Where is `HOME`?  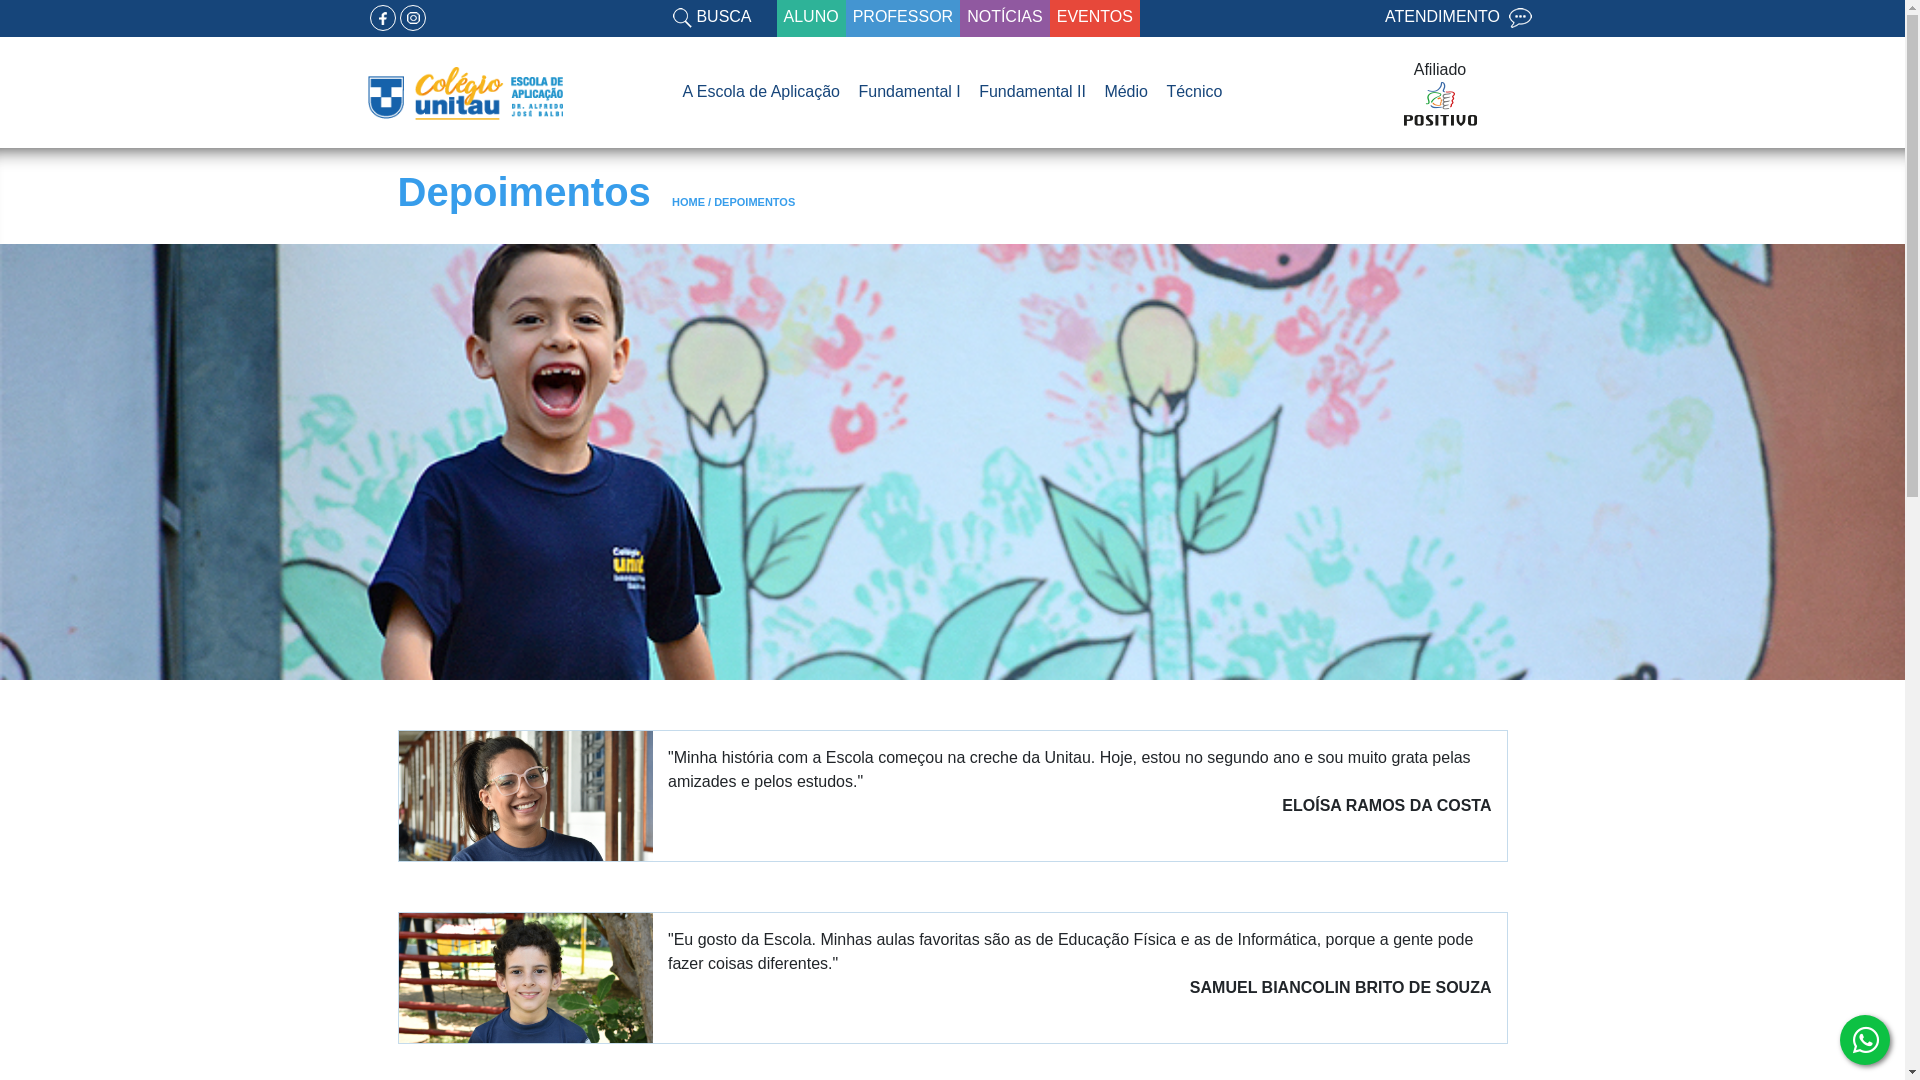 HOME is located at coordinates (688, 202).